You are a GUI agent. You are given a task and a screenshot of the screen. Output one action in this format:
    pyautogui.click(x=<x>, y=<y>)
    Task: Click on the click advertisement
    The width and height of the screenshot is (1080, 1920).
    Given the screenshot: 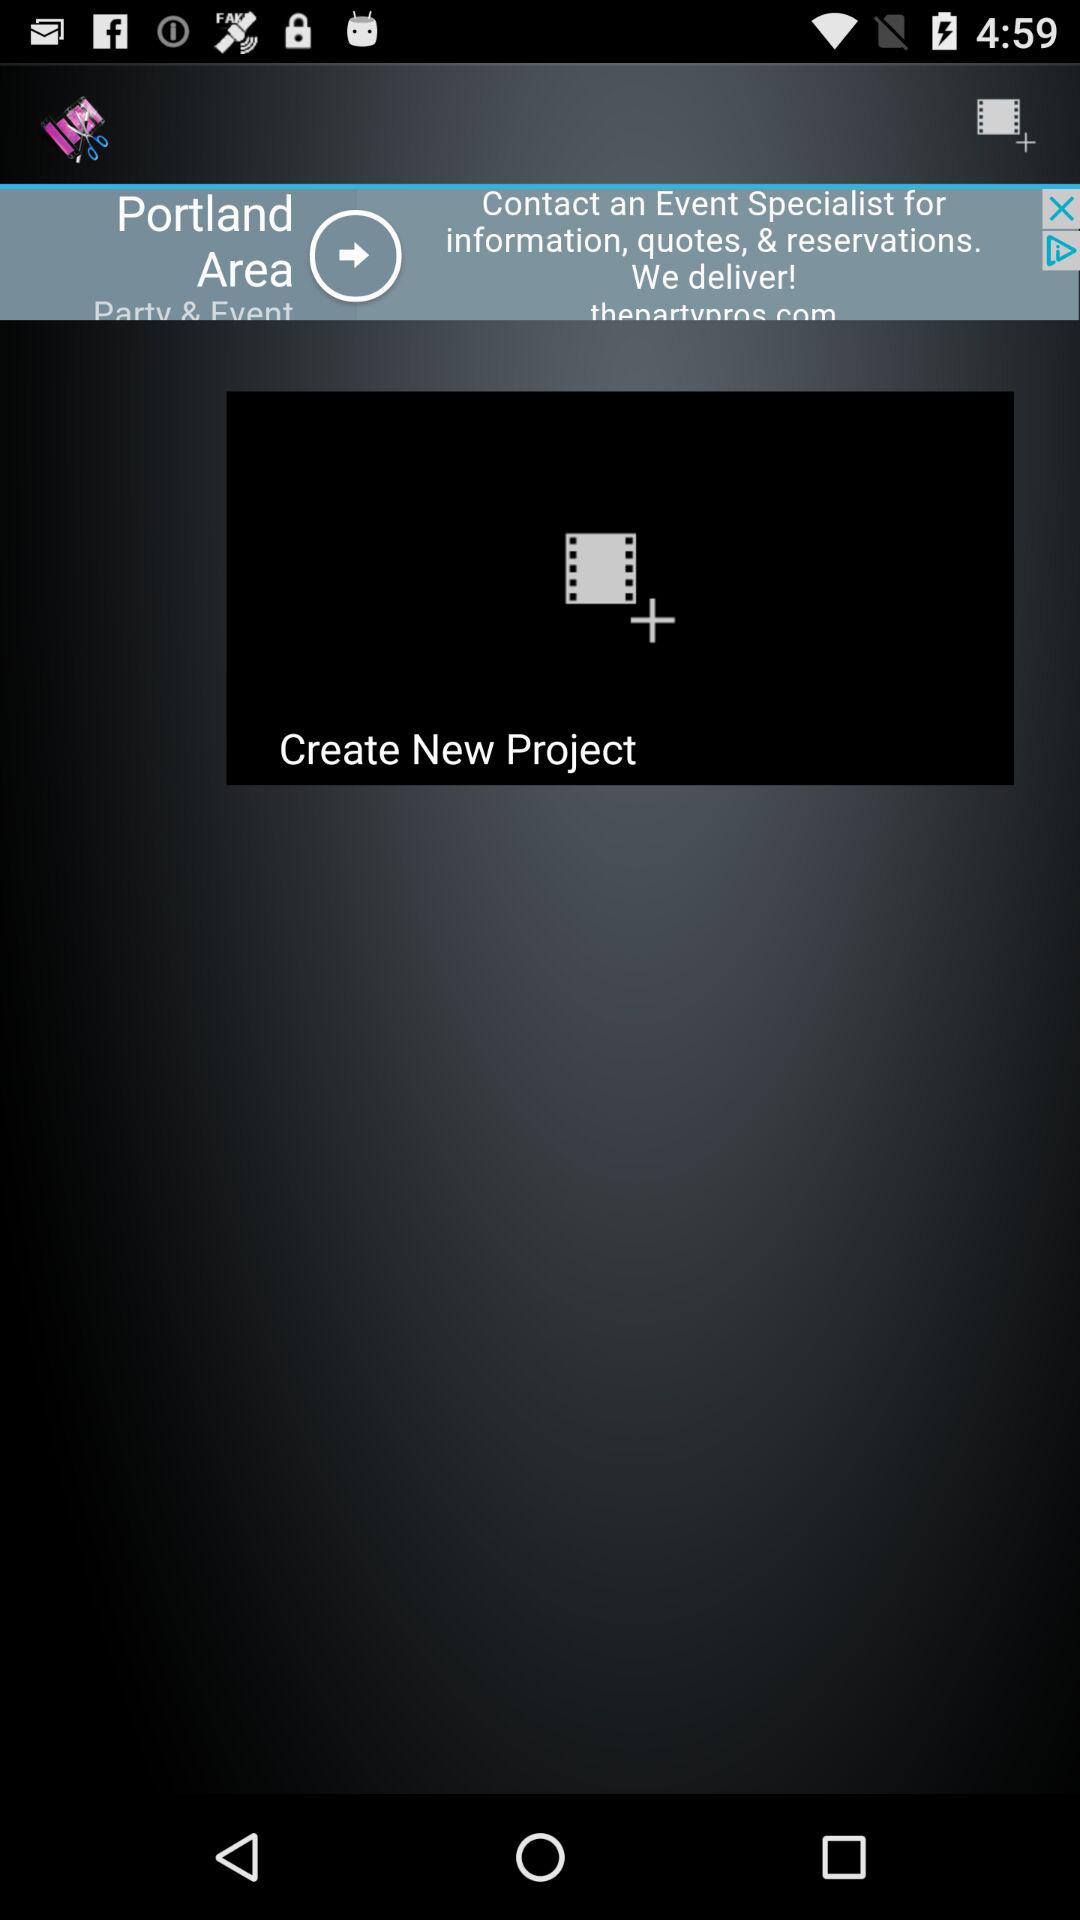 What is the action you would take?
    pyautogui.click(x=540, y=254)
    